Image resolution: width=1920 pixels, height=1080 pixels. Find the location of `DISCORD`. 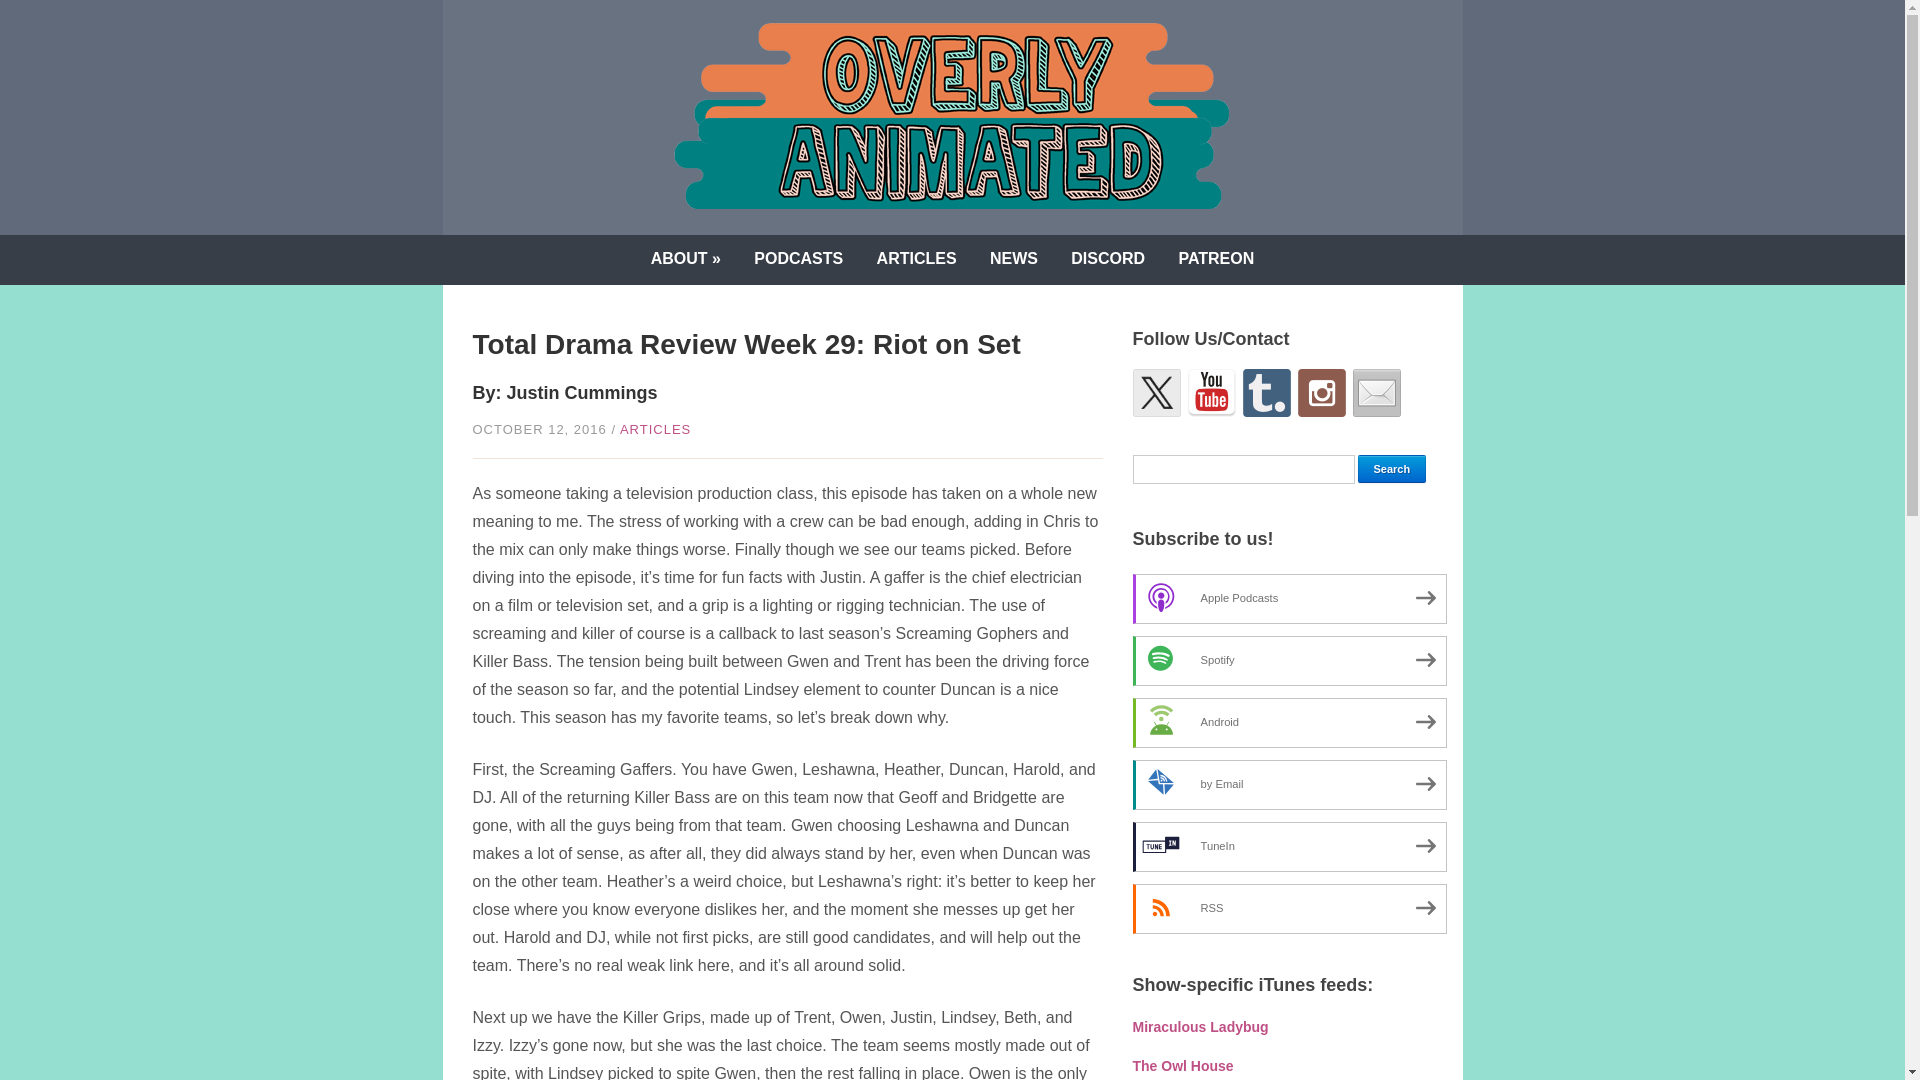

DISCORD is located at coordinates (1108, 260).